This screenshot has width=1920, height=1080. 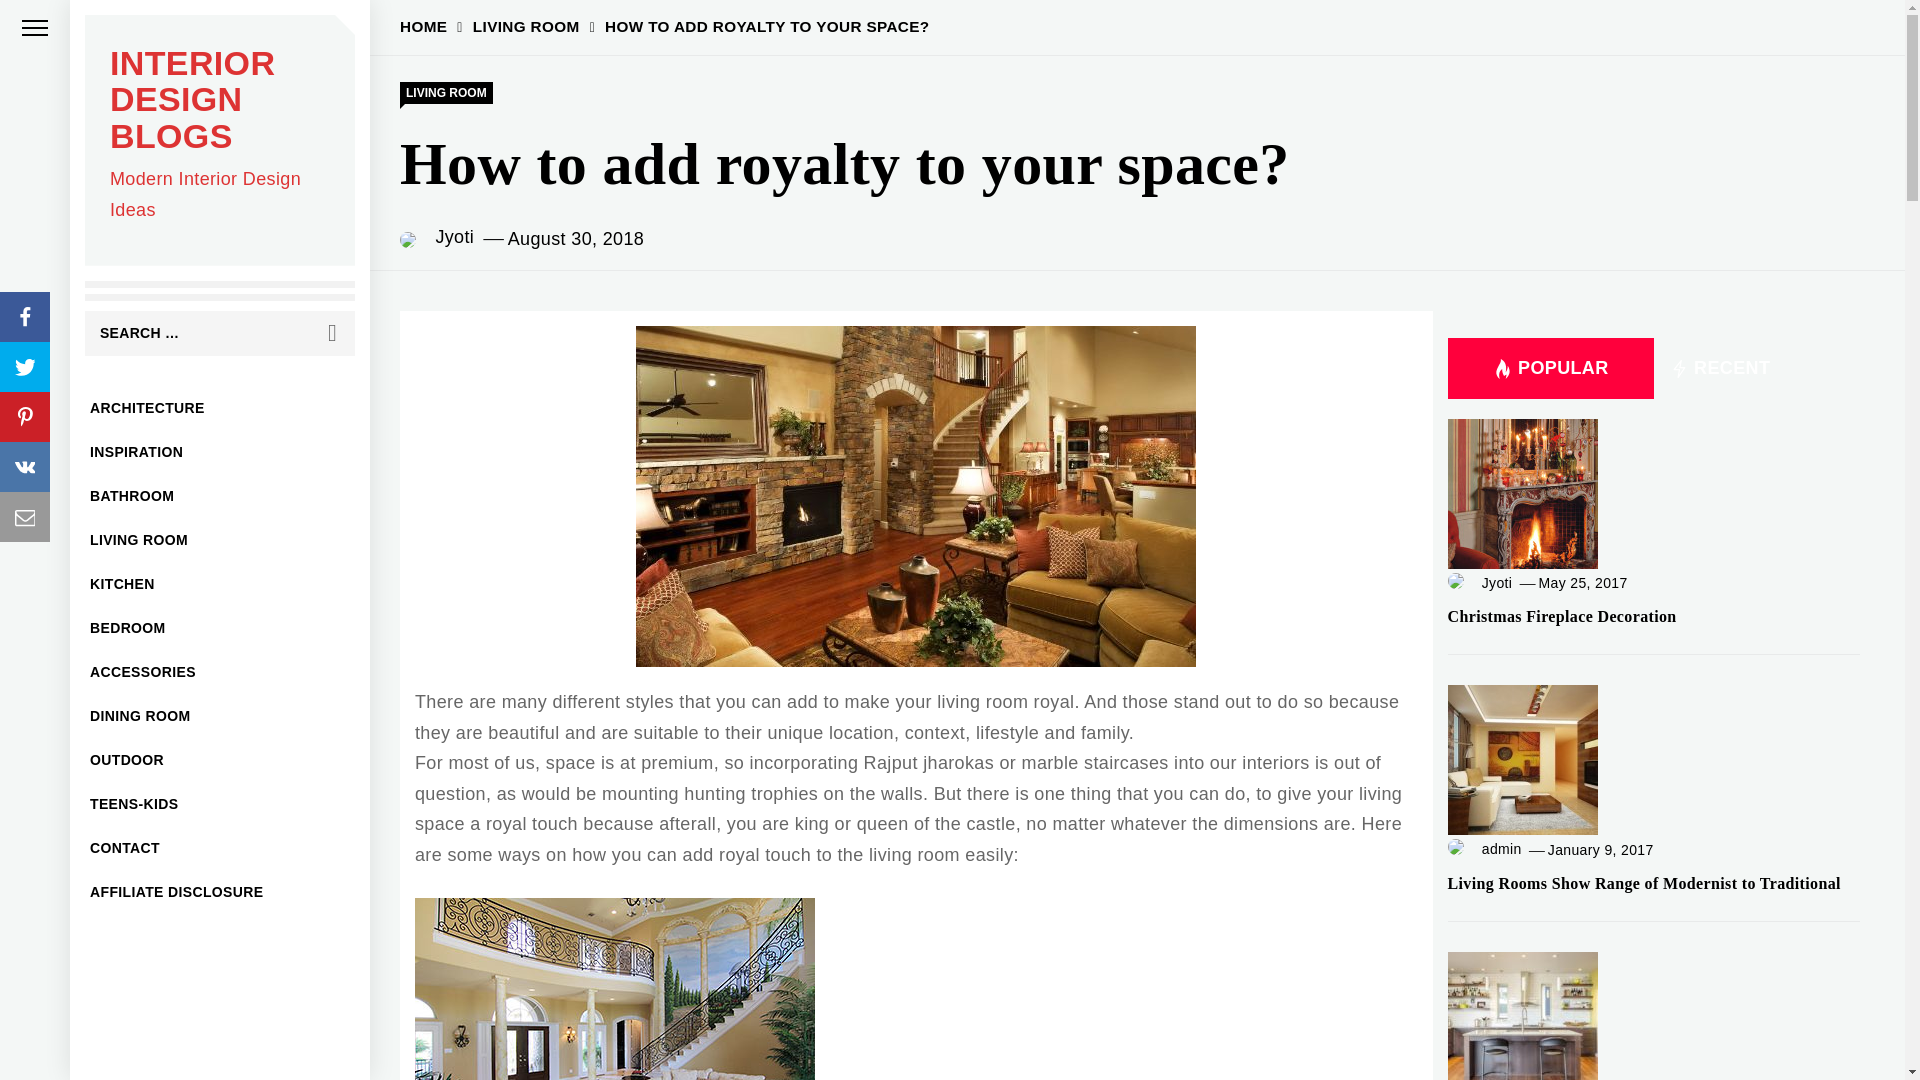 What do you see at coordinates (220, 848) in the screenshot?
I see `CONTACT` at bounding box center [220, 848].